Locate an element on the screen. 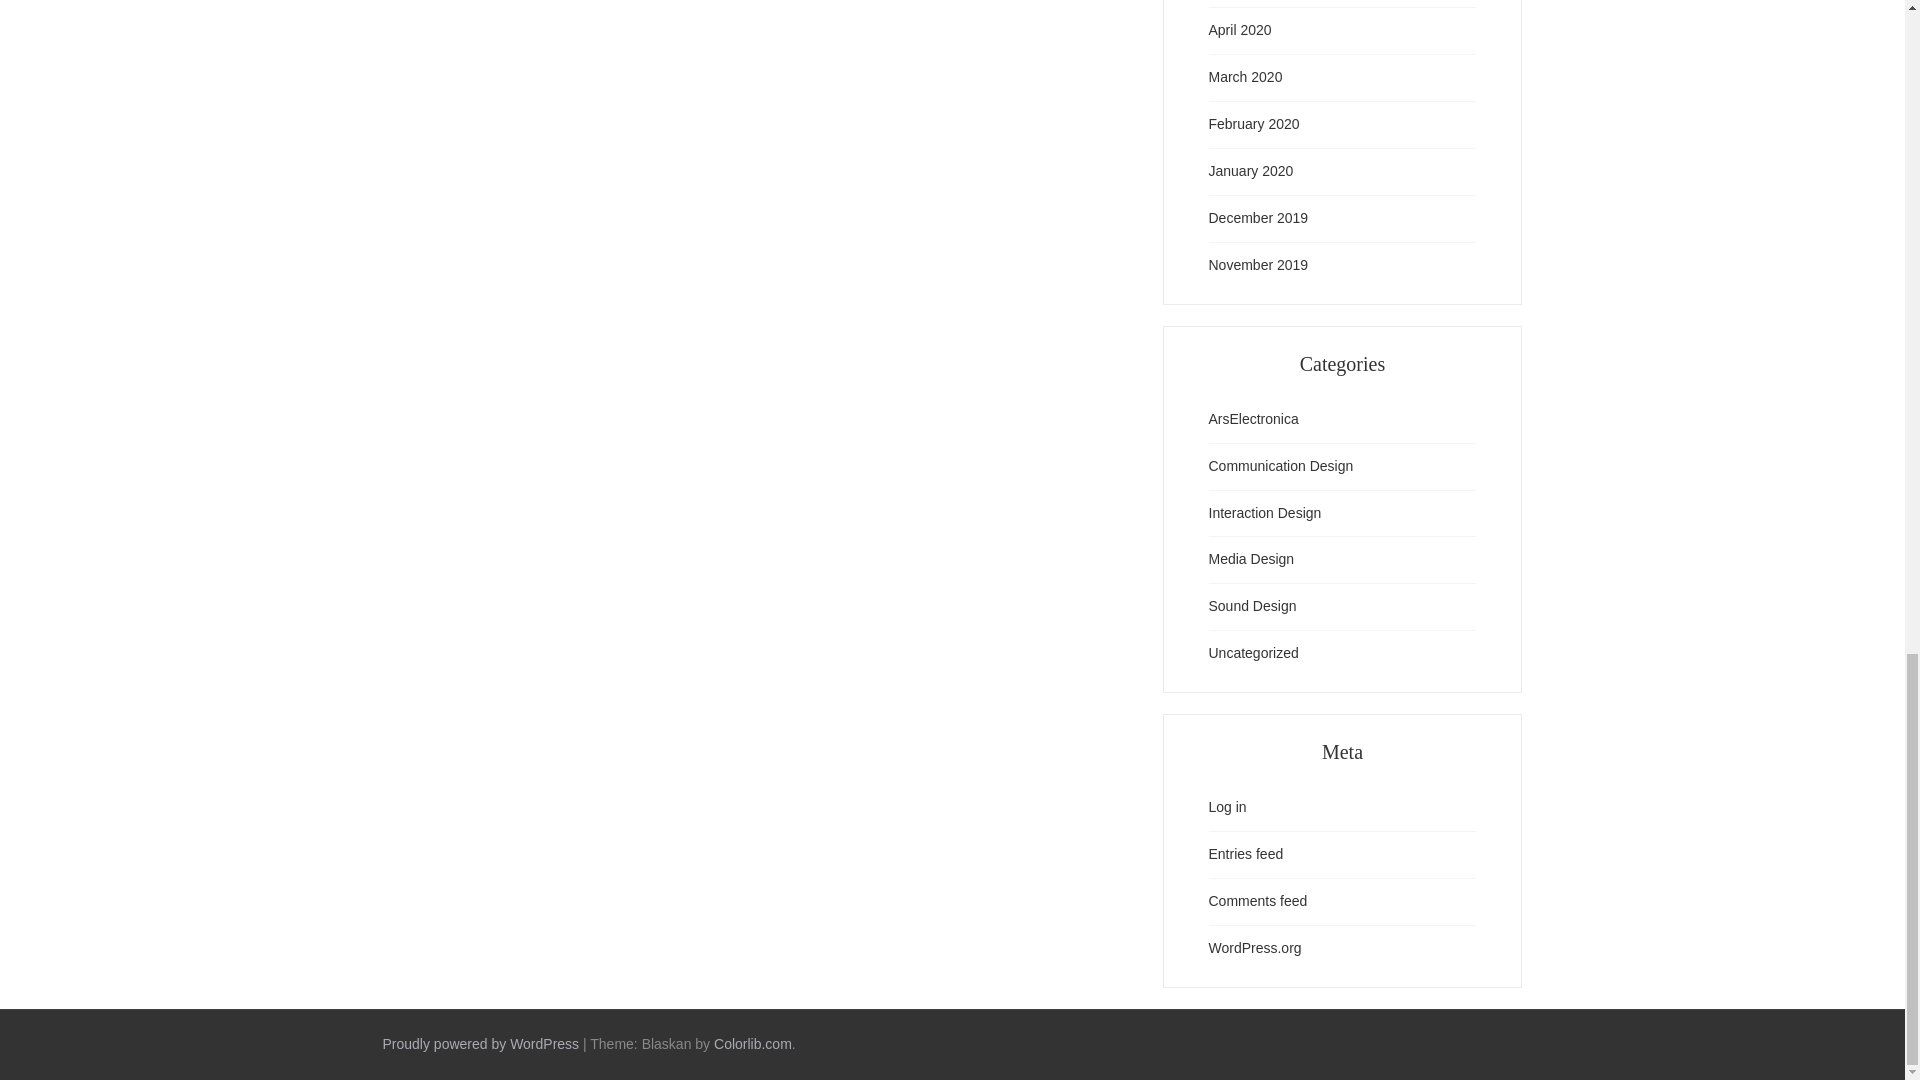 The height and width of the screenshot is (1080, 1920). January 2020 is located at coordinates (1250, 171).